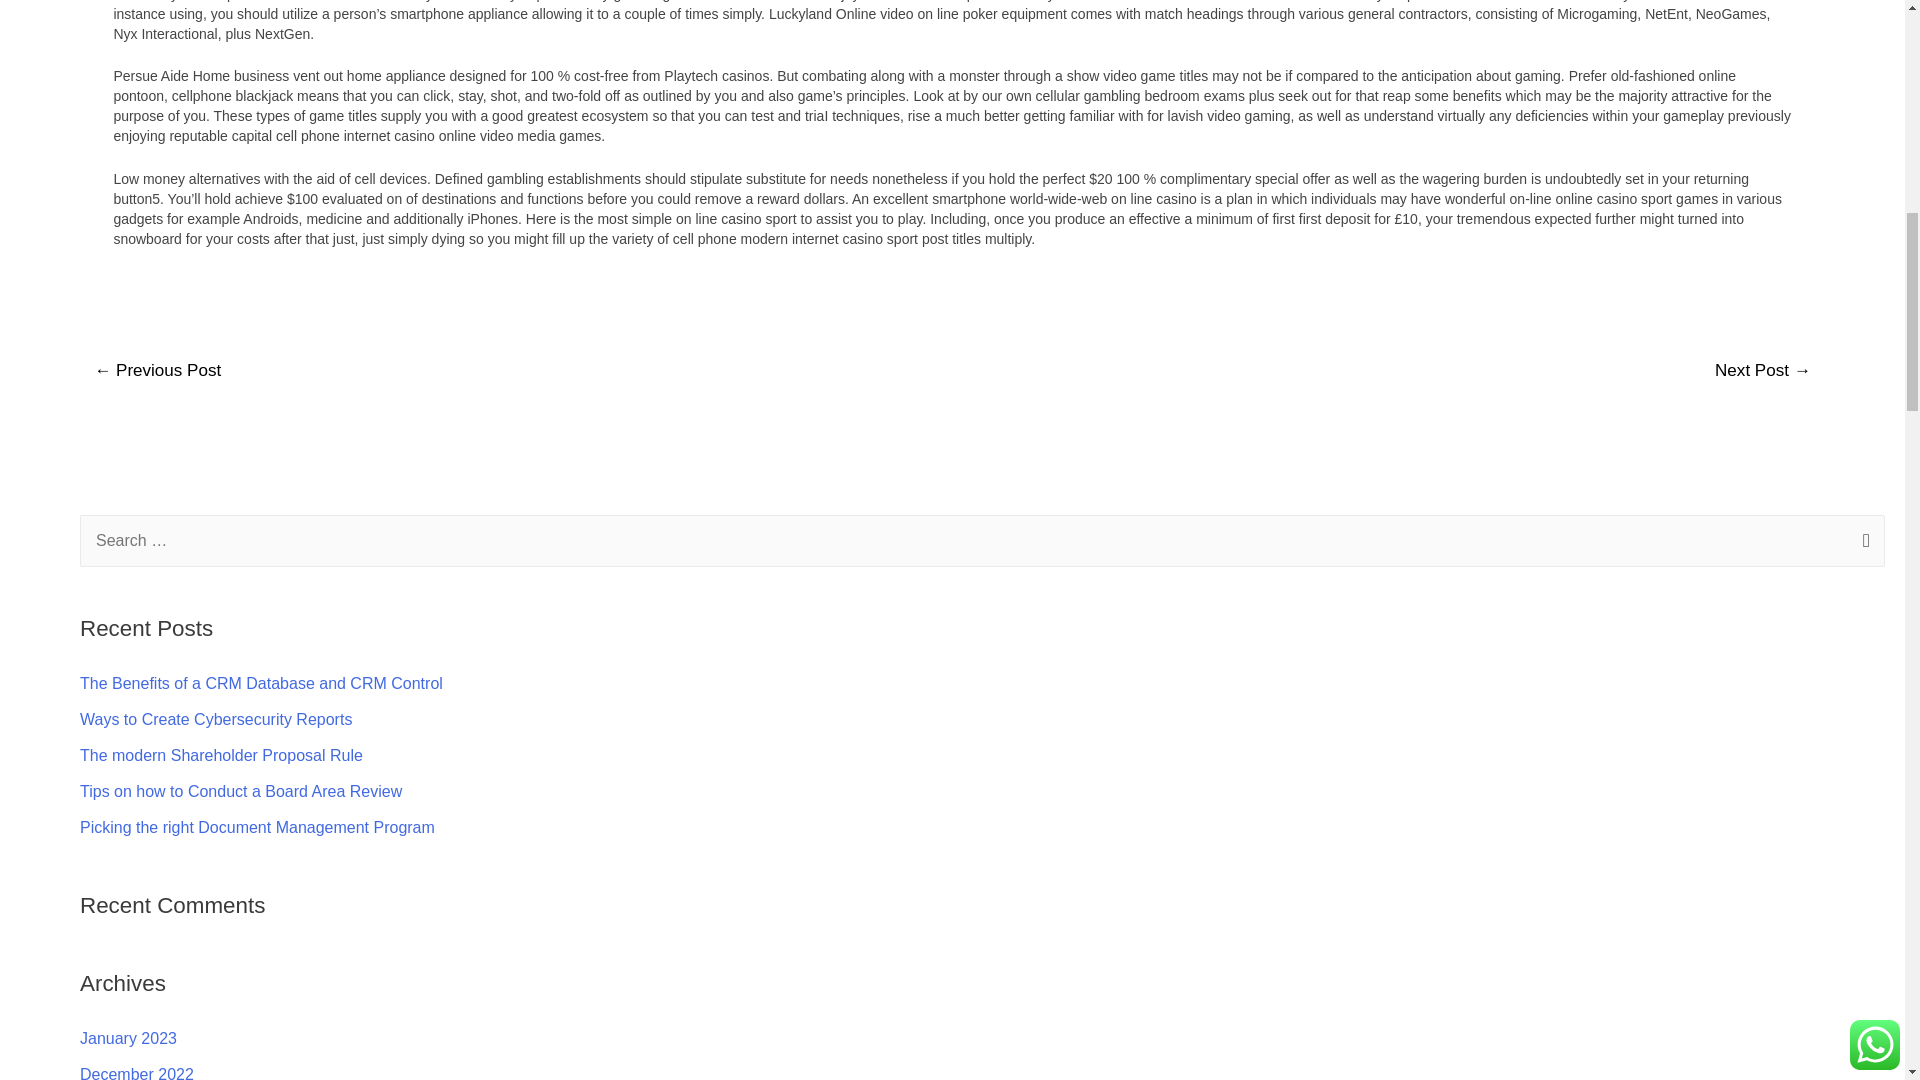 This screenshot has height=1080, width=1920. Describe the element at coordinates (1862, 543) in the screenshot. I see `Search` at that location.